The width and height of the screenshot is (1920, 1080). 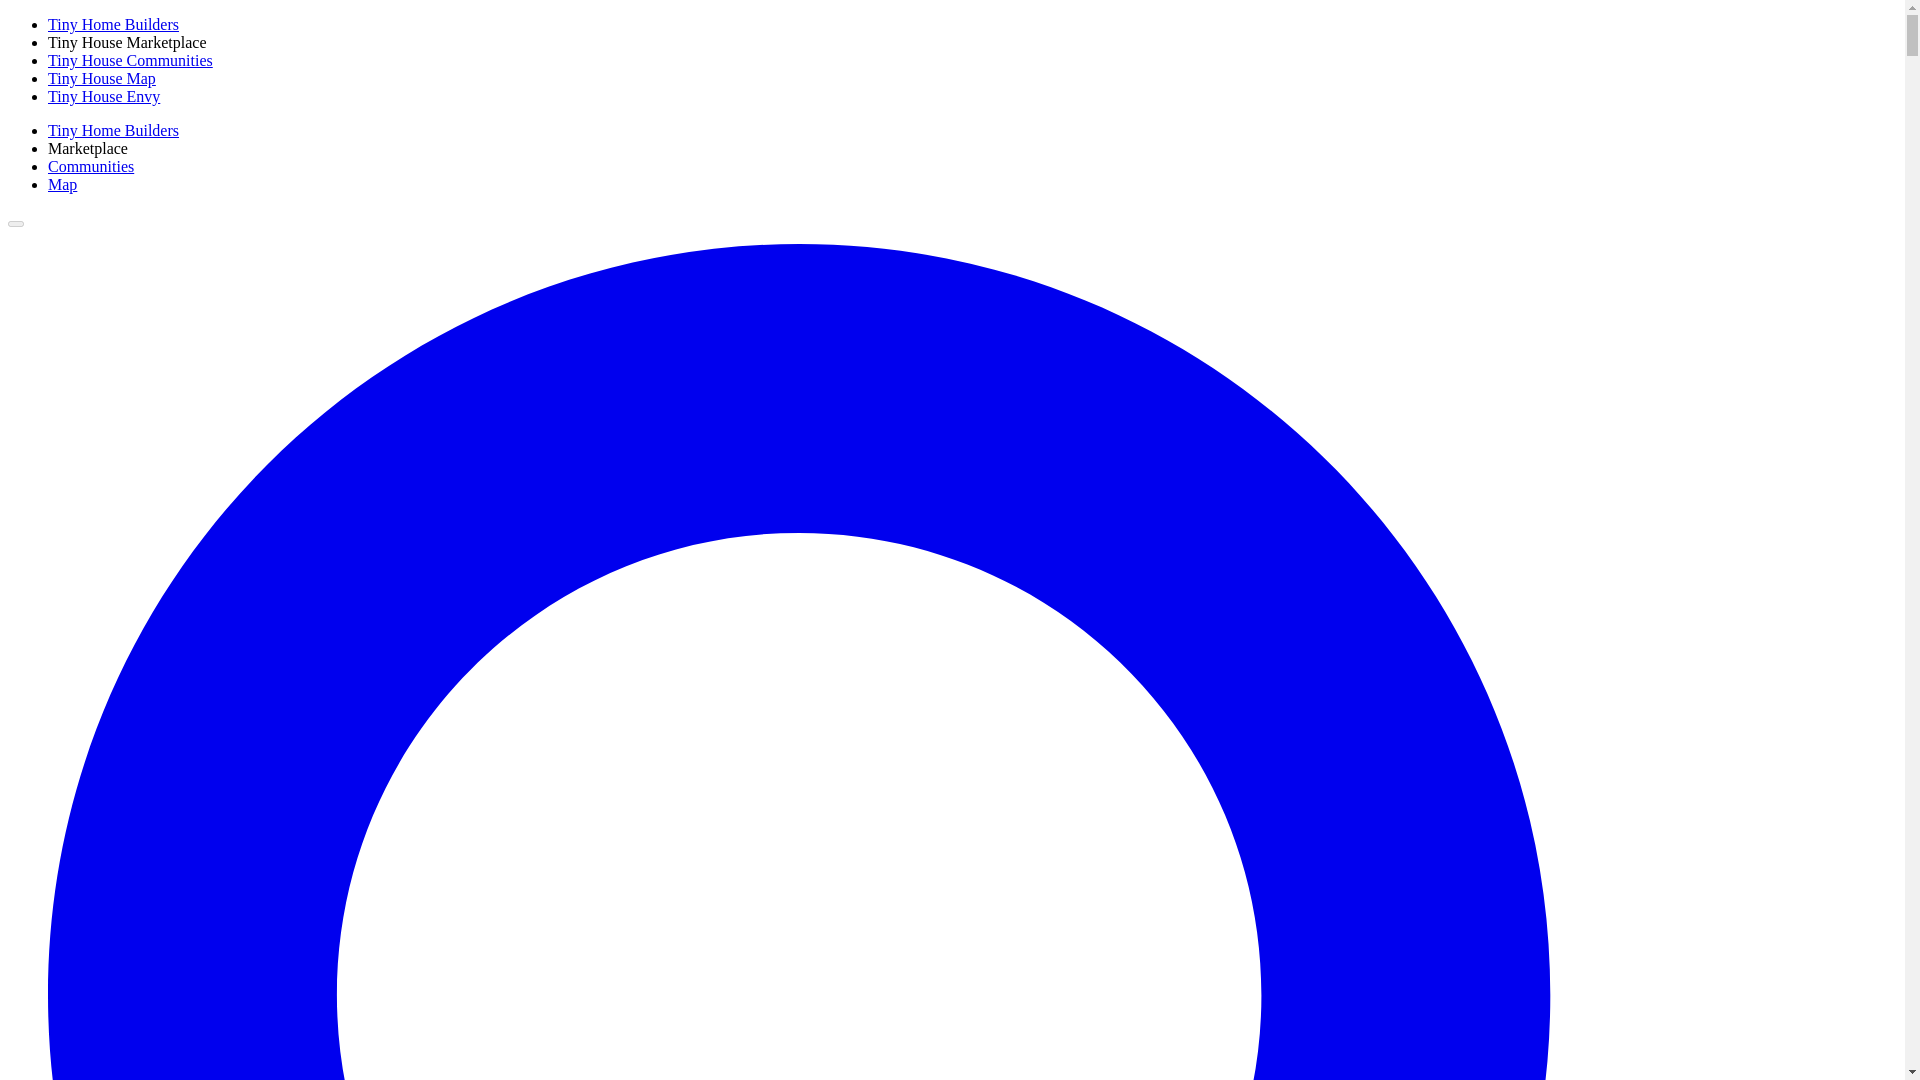 What do you see at coordinates (104, 96) in the screenshot?
I see `Tiny House Envy` at bounding box center [104, 96].